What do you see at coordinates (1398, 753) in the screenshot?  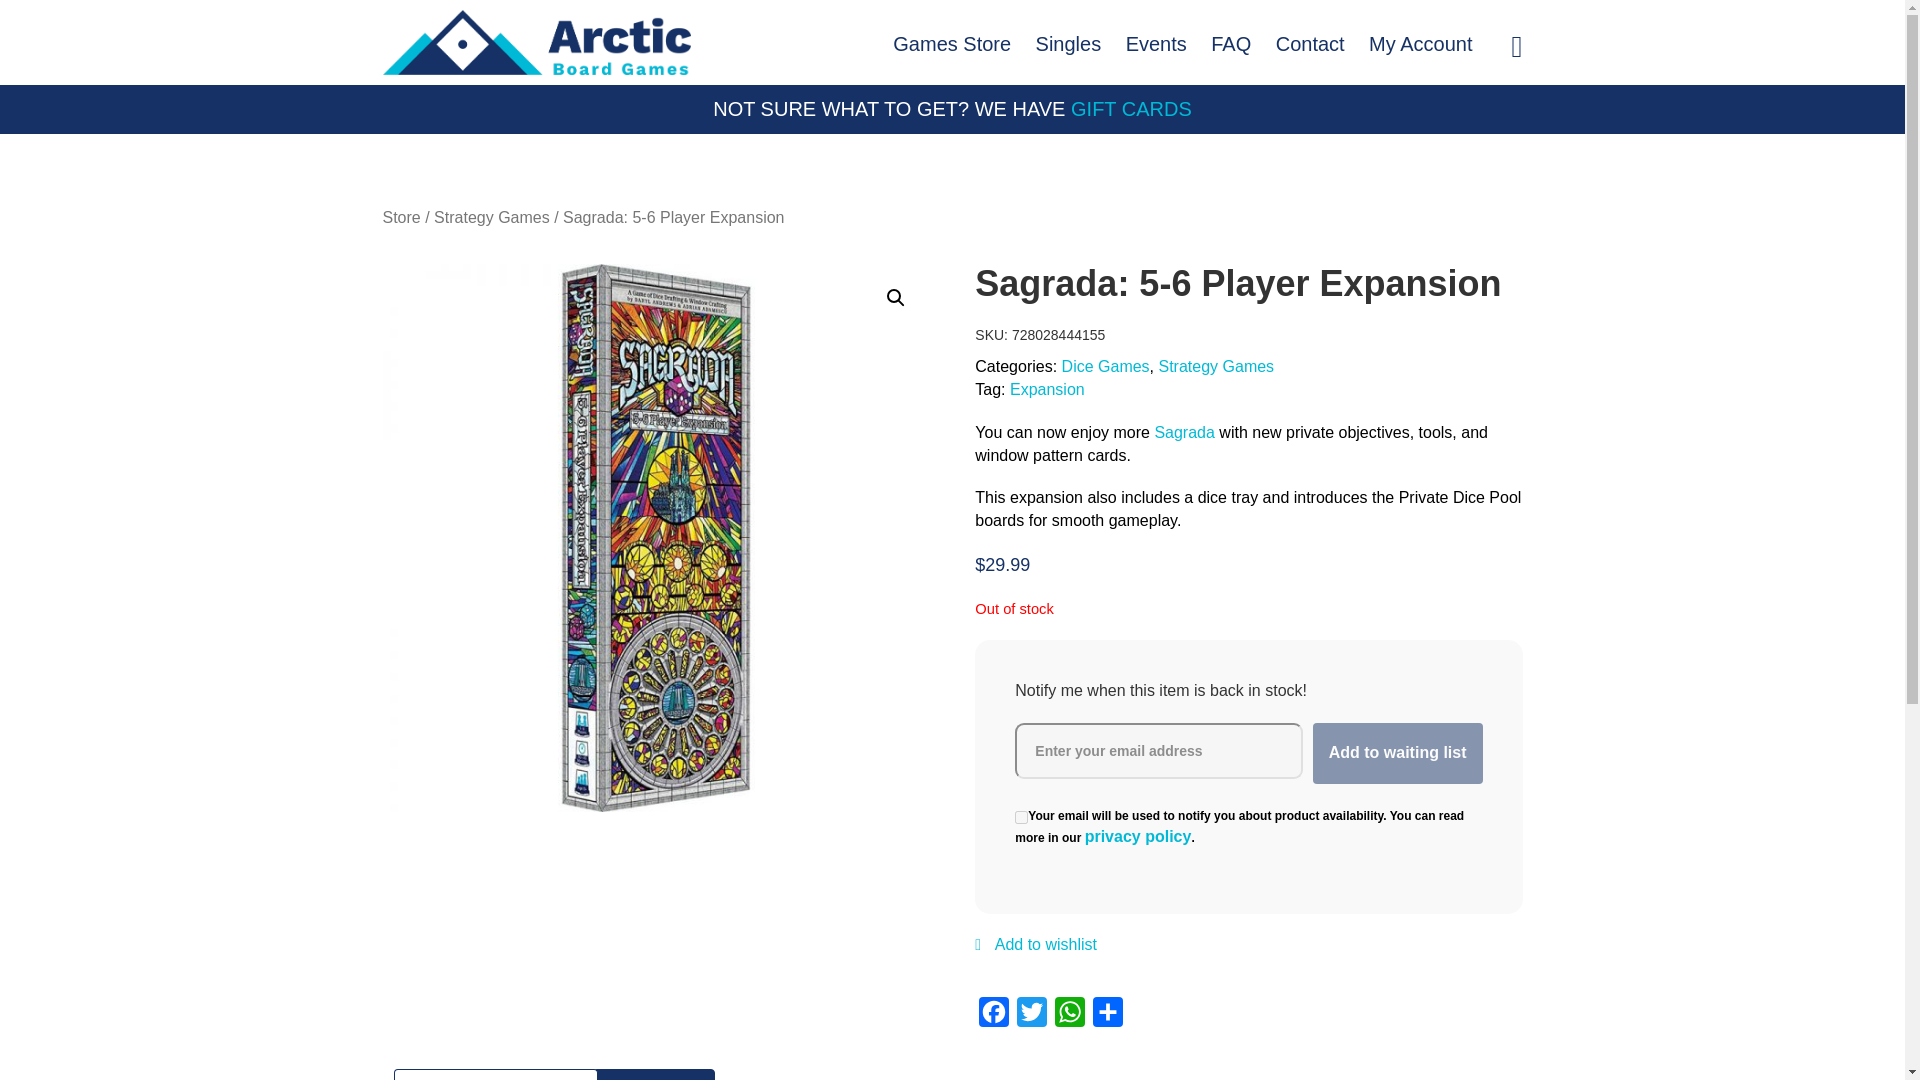 I see `Add to waiting list` at bounding box center [1398, 753].